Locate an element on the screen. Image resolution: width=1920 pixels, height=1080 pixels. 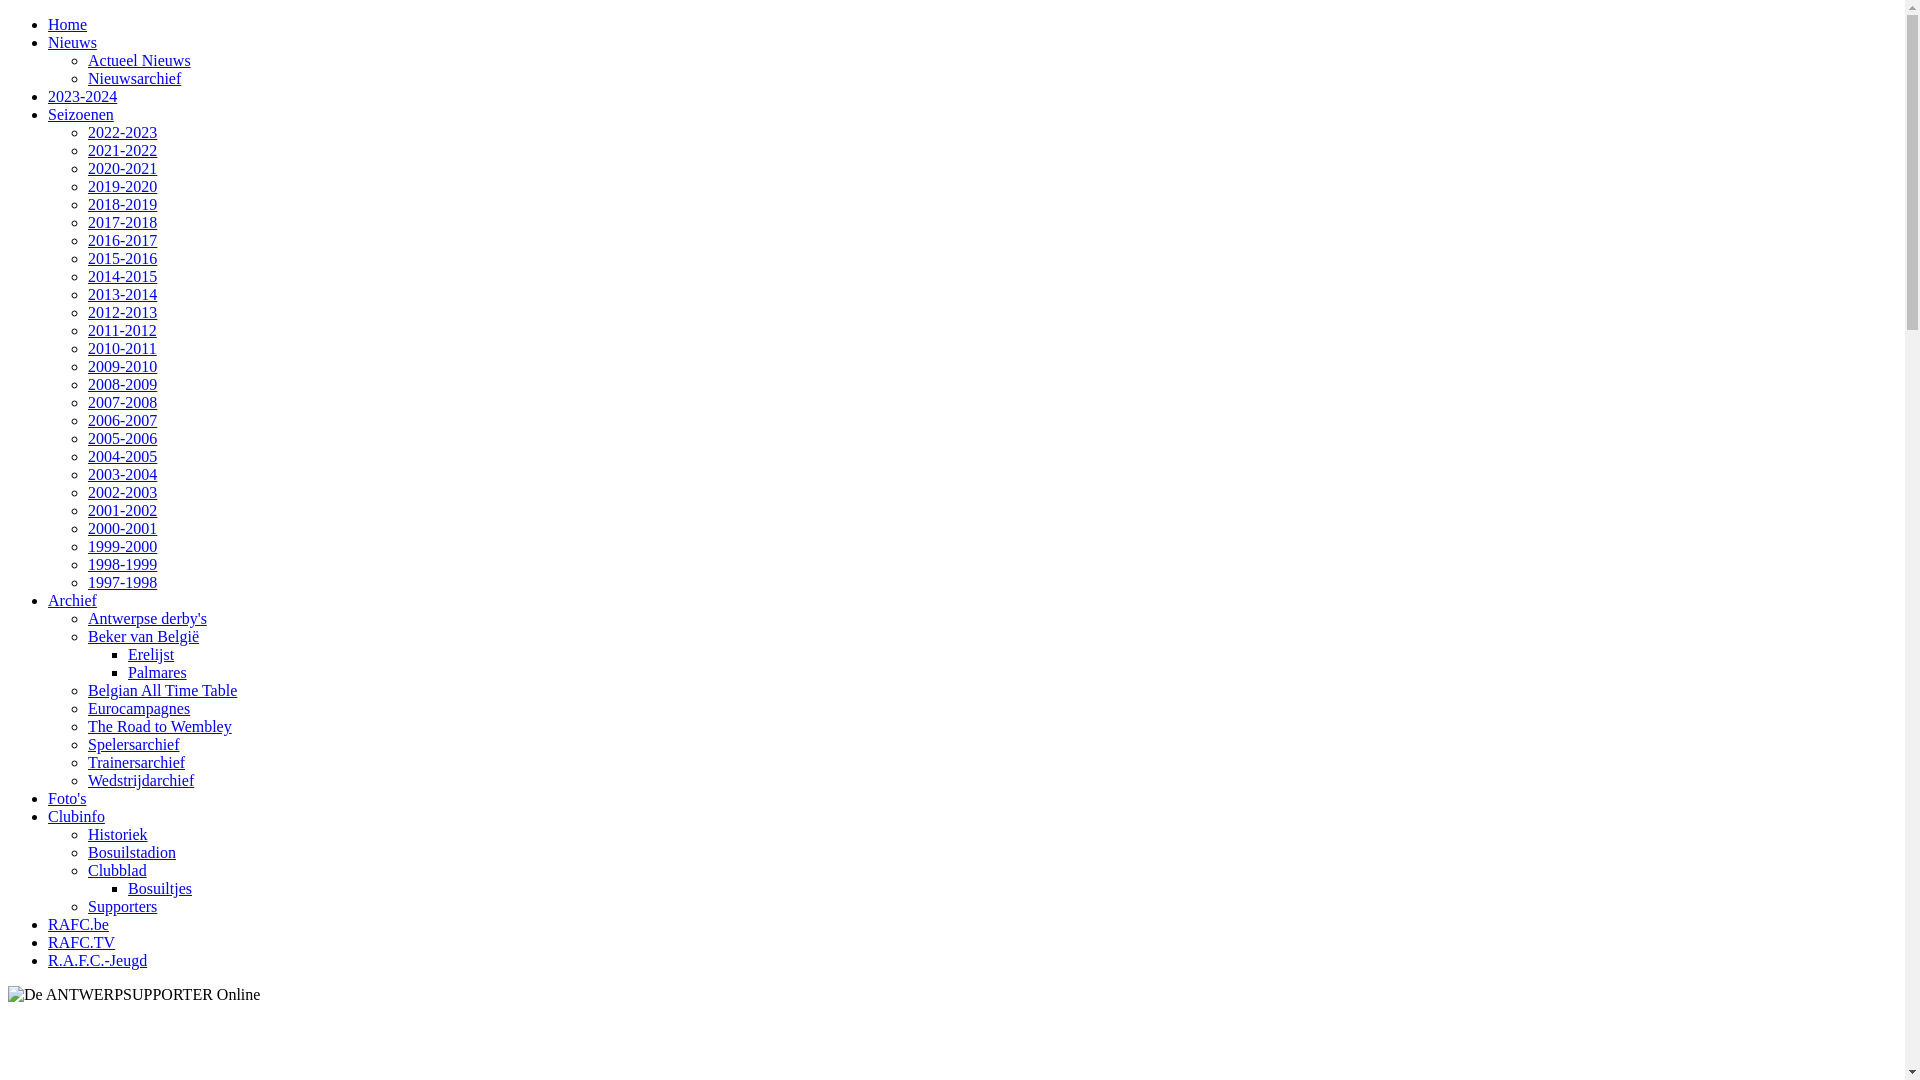
Seizoenen is located at coordinates (81, 114).